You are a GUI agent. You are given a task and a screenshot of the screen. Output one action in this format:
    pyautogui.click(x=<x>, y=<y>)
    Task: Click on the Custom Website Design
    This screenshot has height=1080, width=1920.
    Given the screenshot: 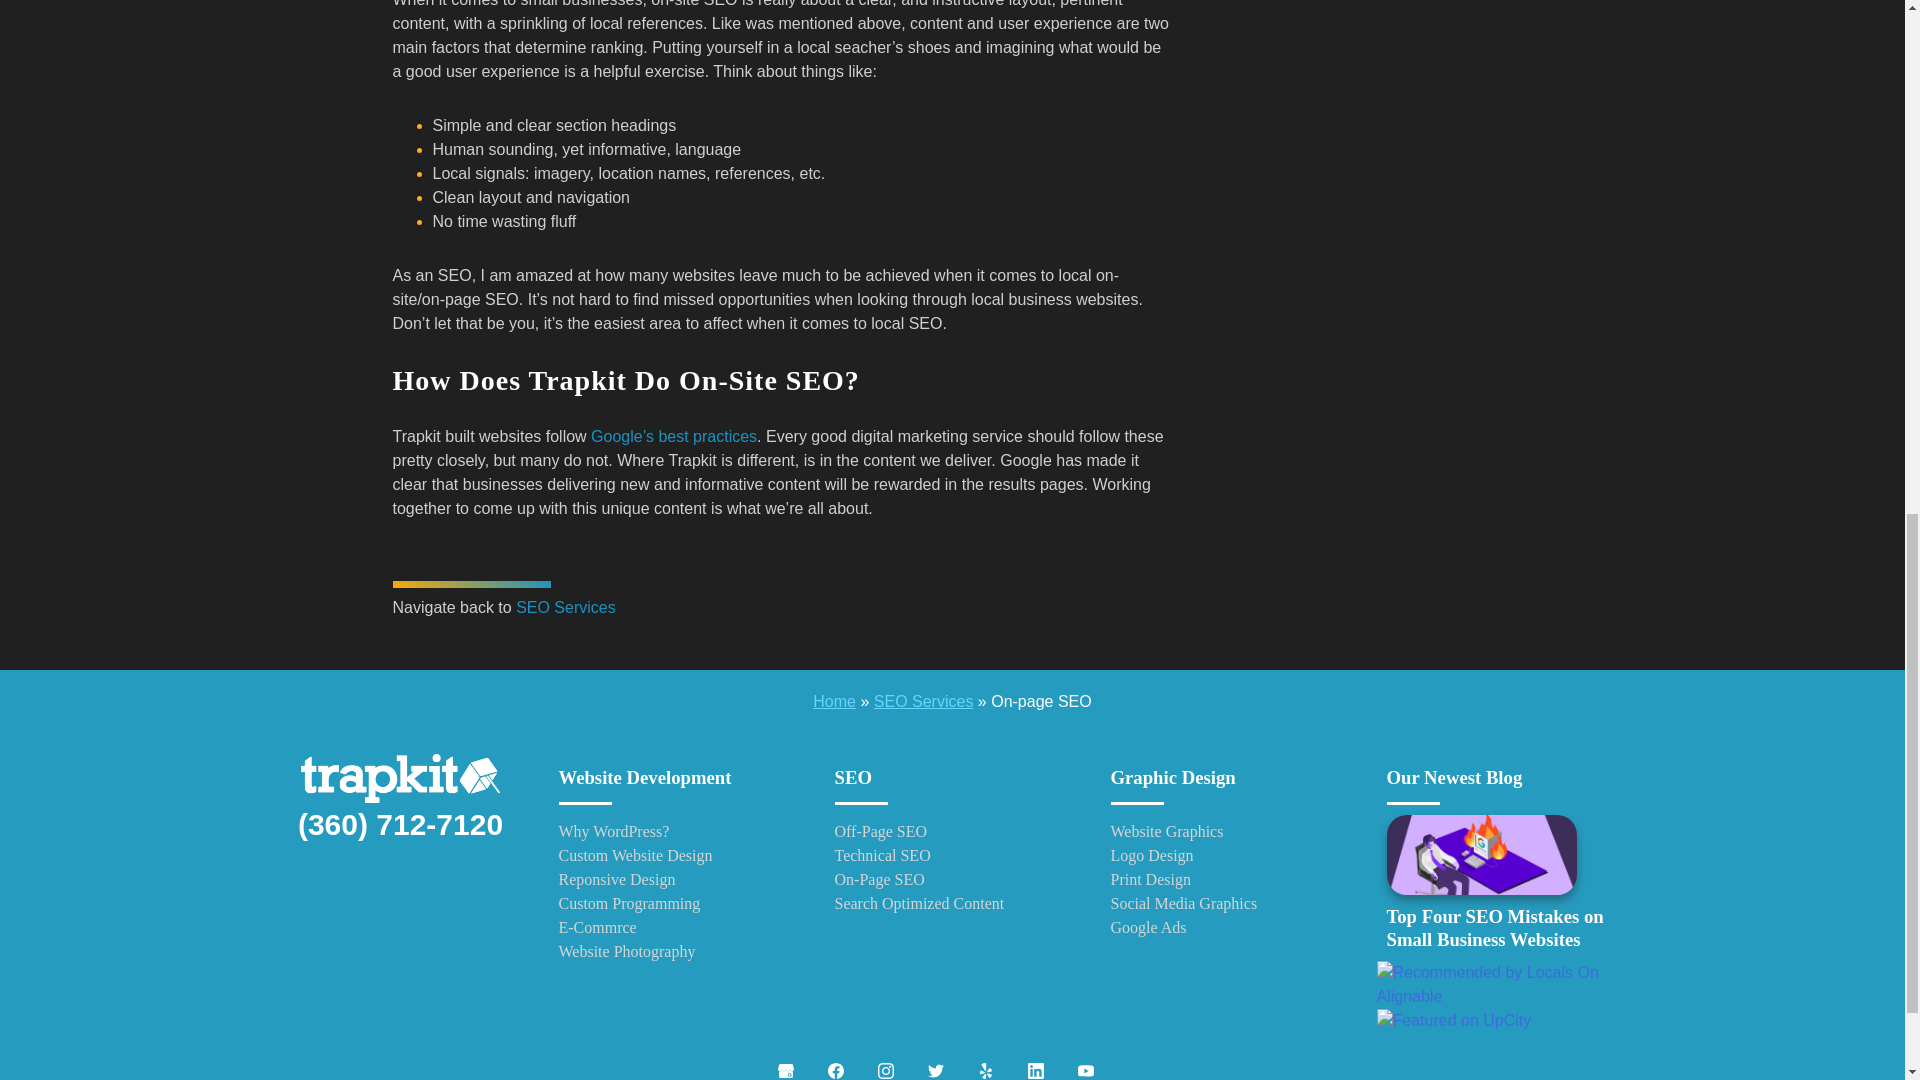 What is the action you would take?
    pyautogui.click(x=676, y=856)
    